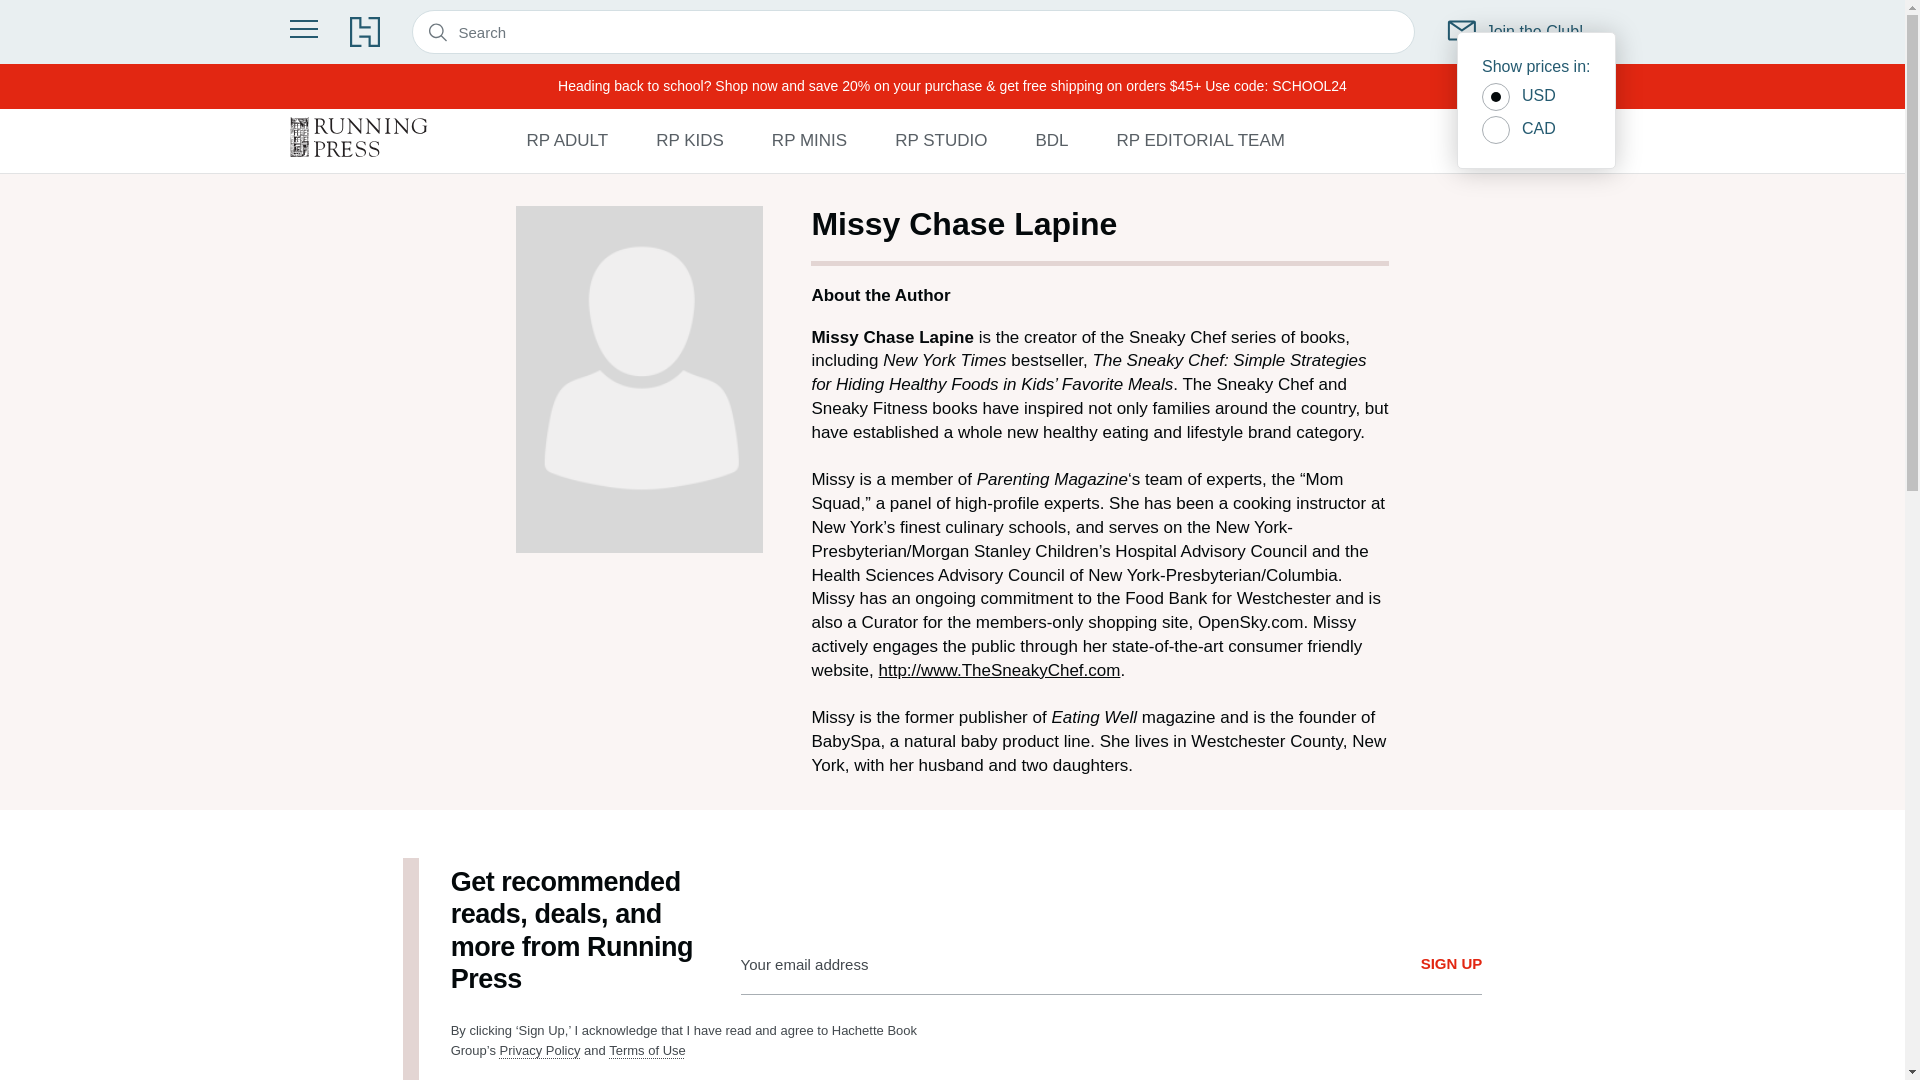 This screenshot has height=1080, width=1920. Describe the element at coordinates (808, 140) in the screenshot. I see `RP MINIS` at that location.